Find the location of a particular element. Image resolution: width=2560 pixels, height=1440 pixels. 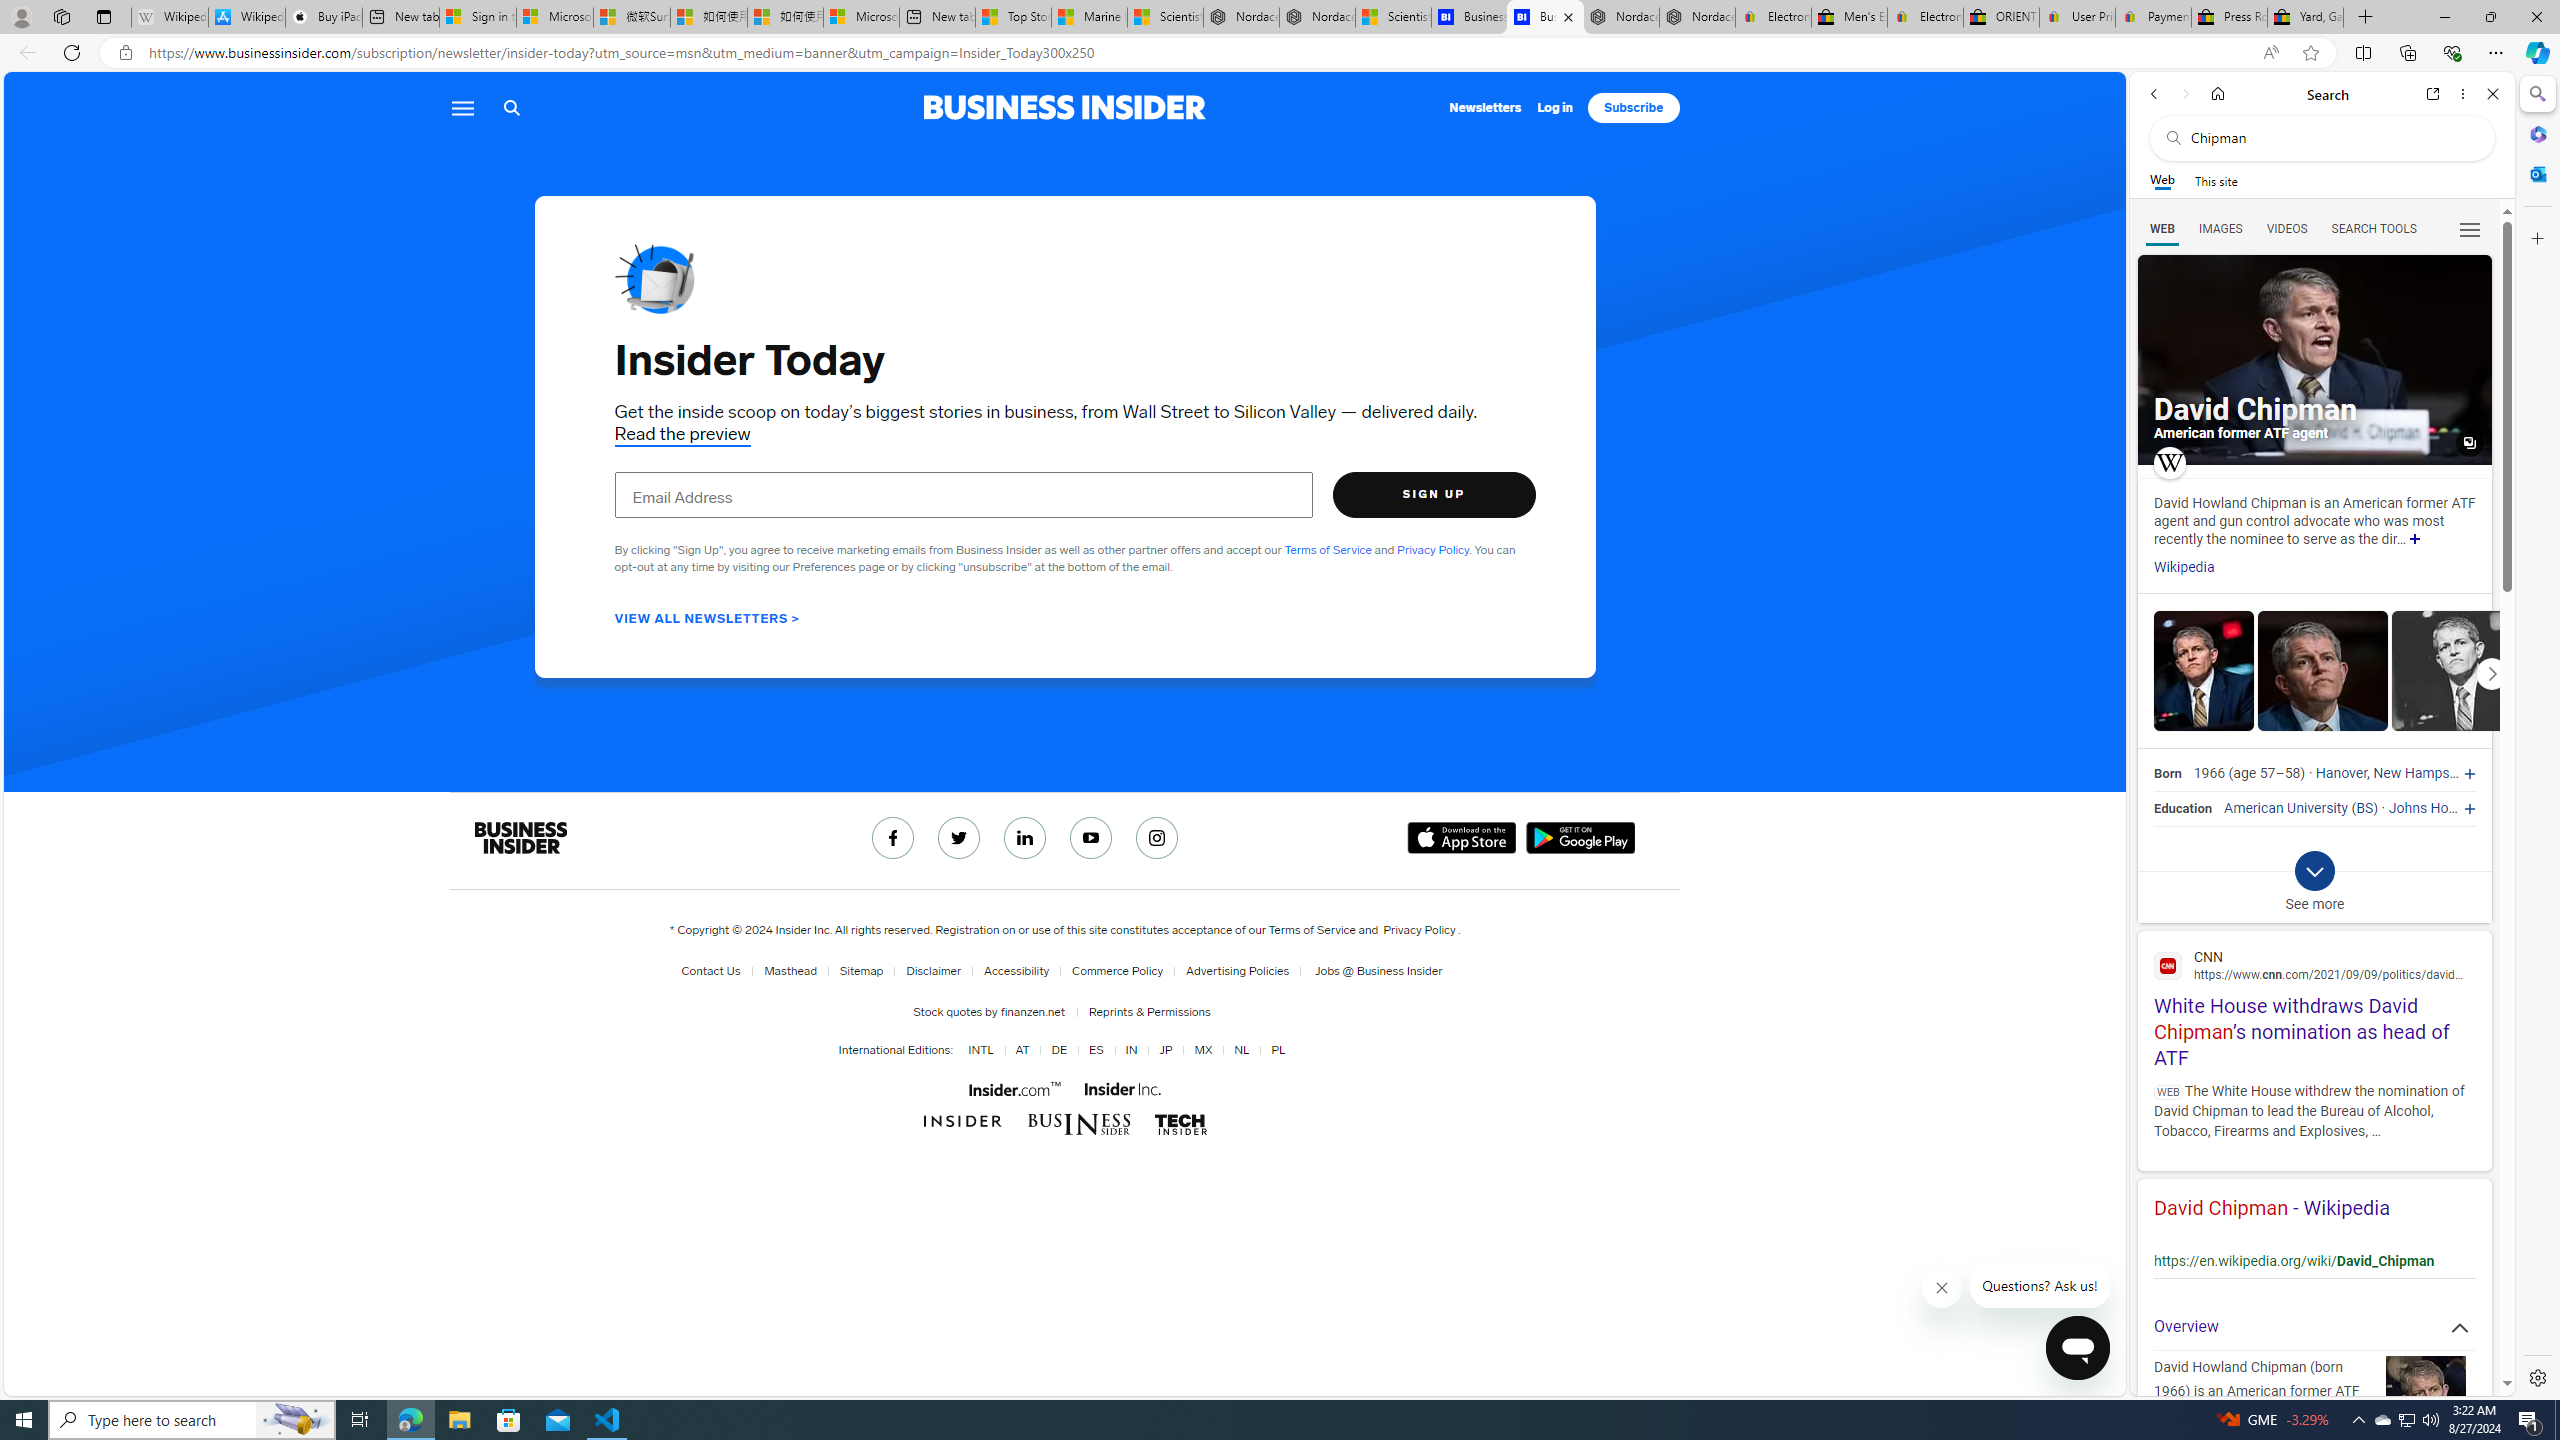

Education is located at coordinates (2182, 808).